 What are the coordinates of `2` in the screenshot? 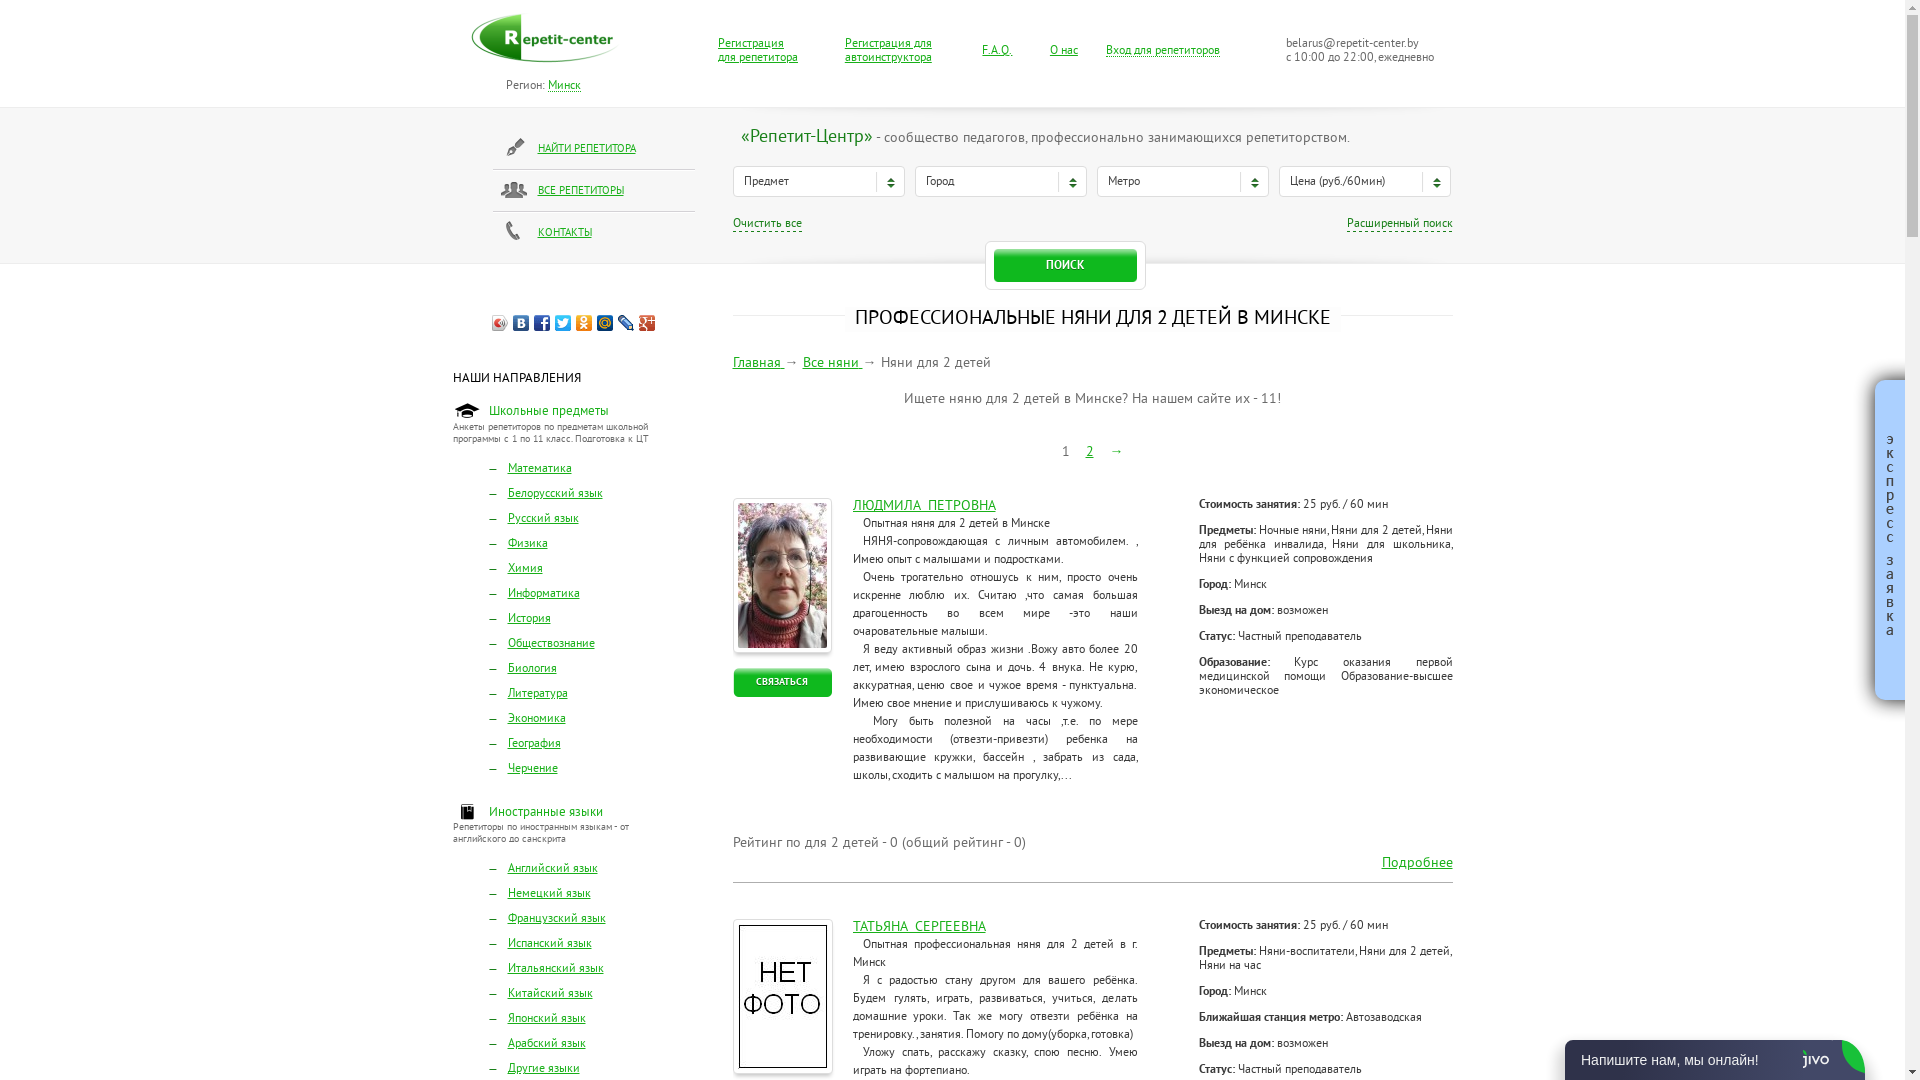 It's located at (1090, 453).